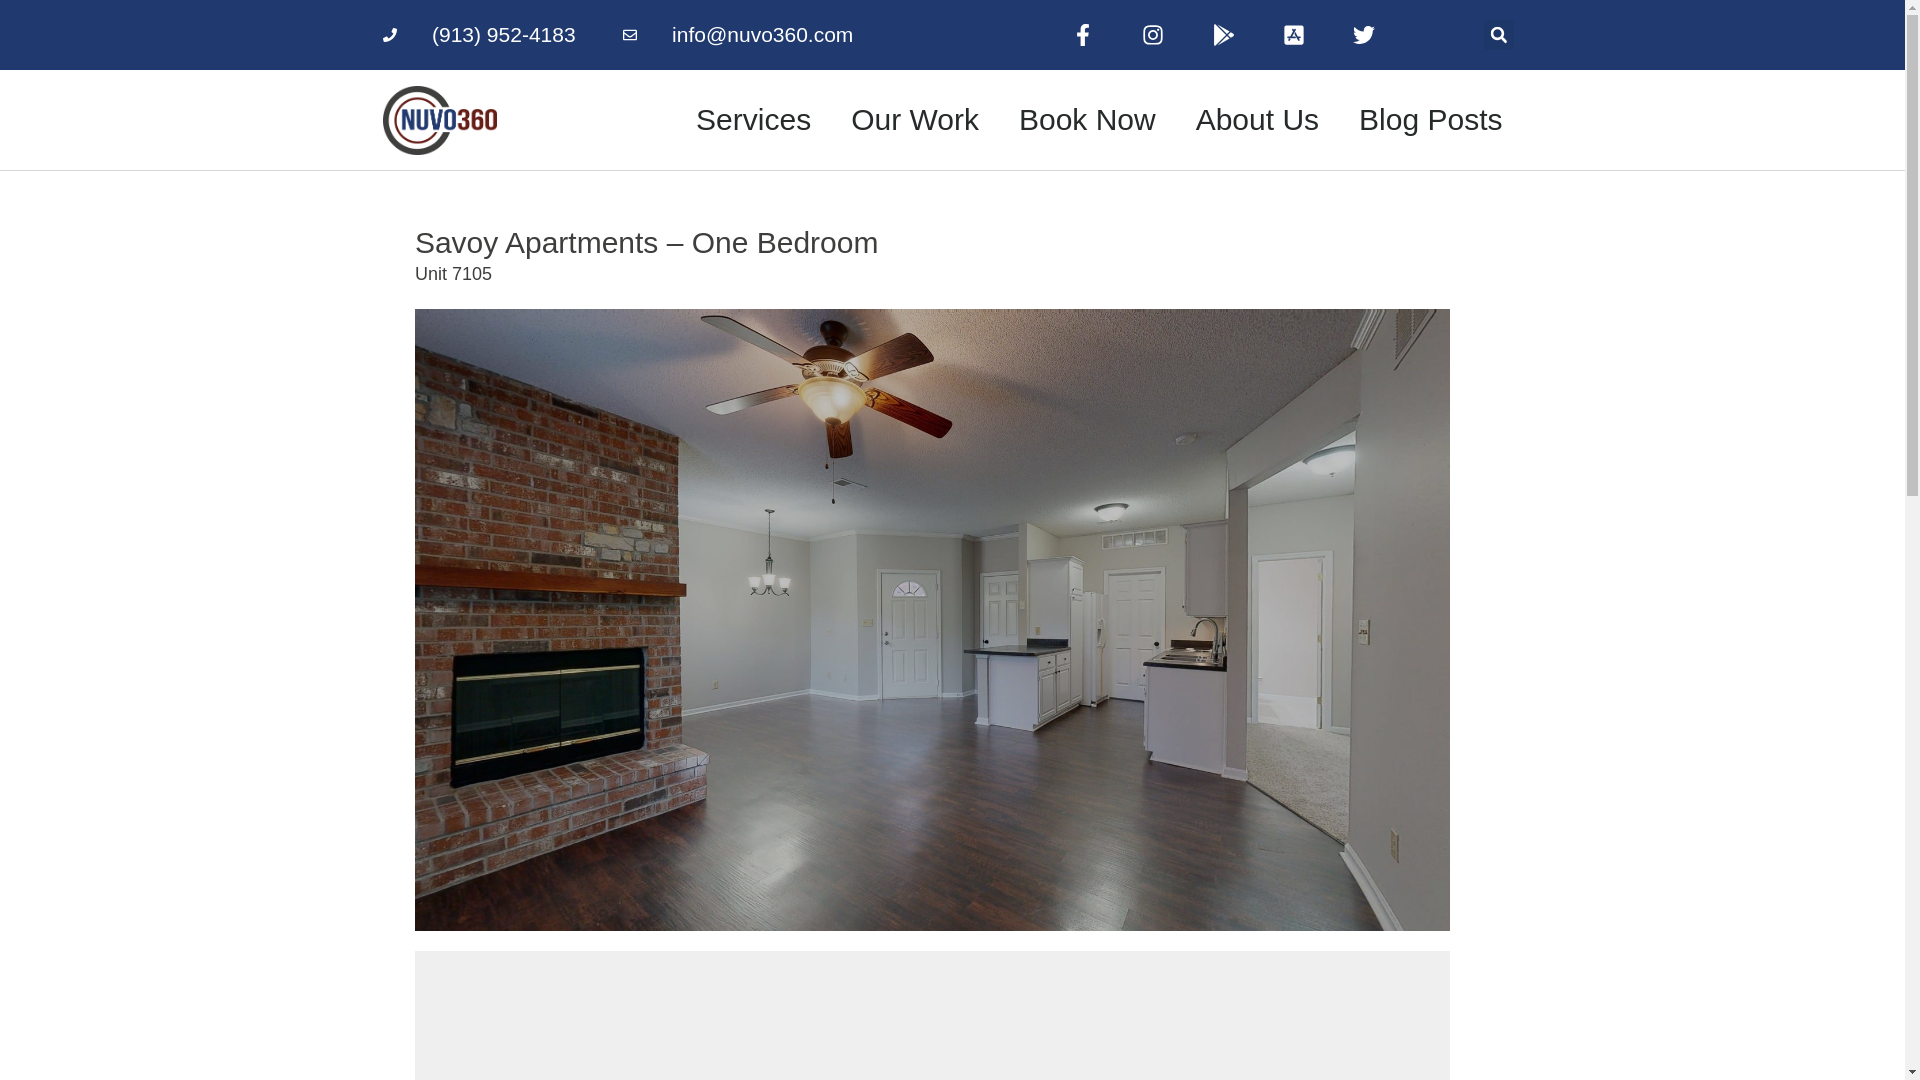  Describe the element at coordinates (914, 120) in the screenshot. I see `Our Work` at that location.